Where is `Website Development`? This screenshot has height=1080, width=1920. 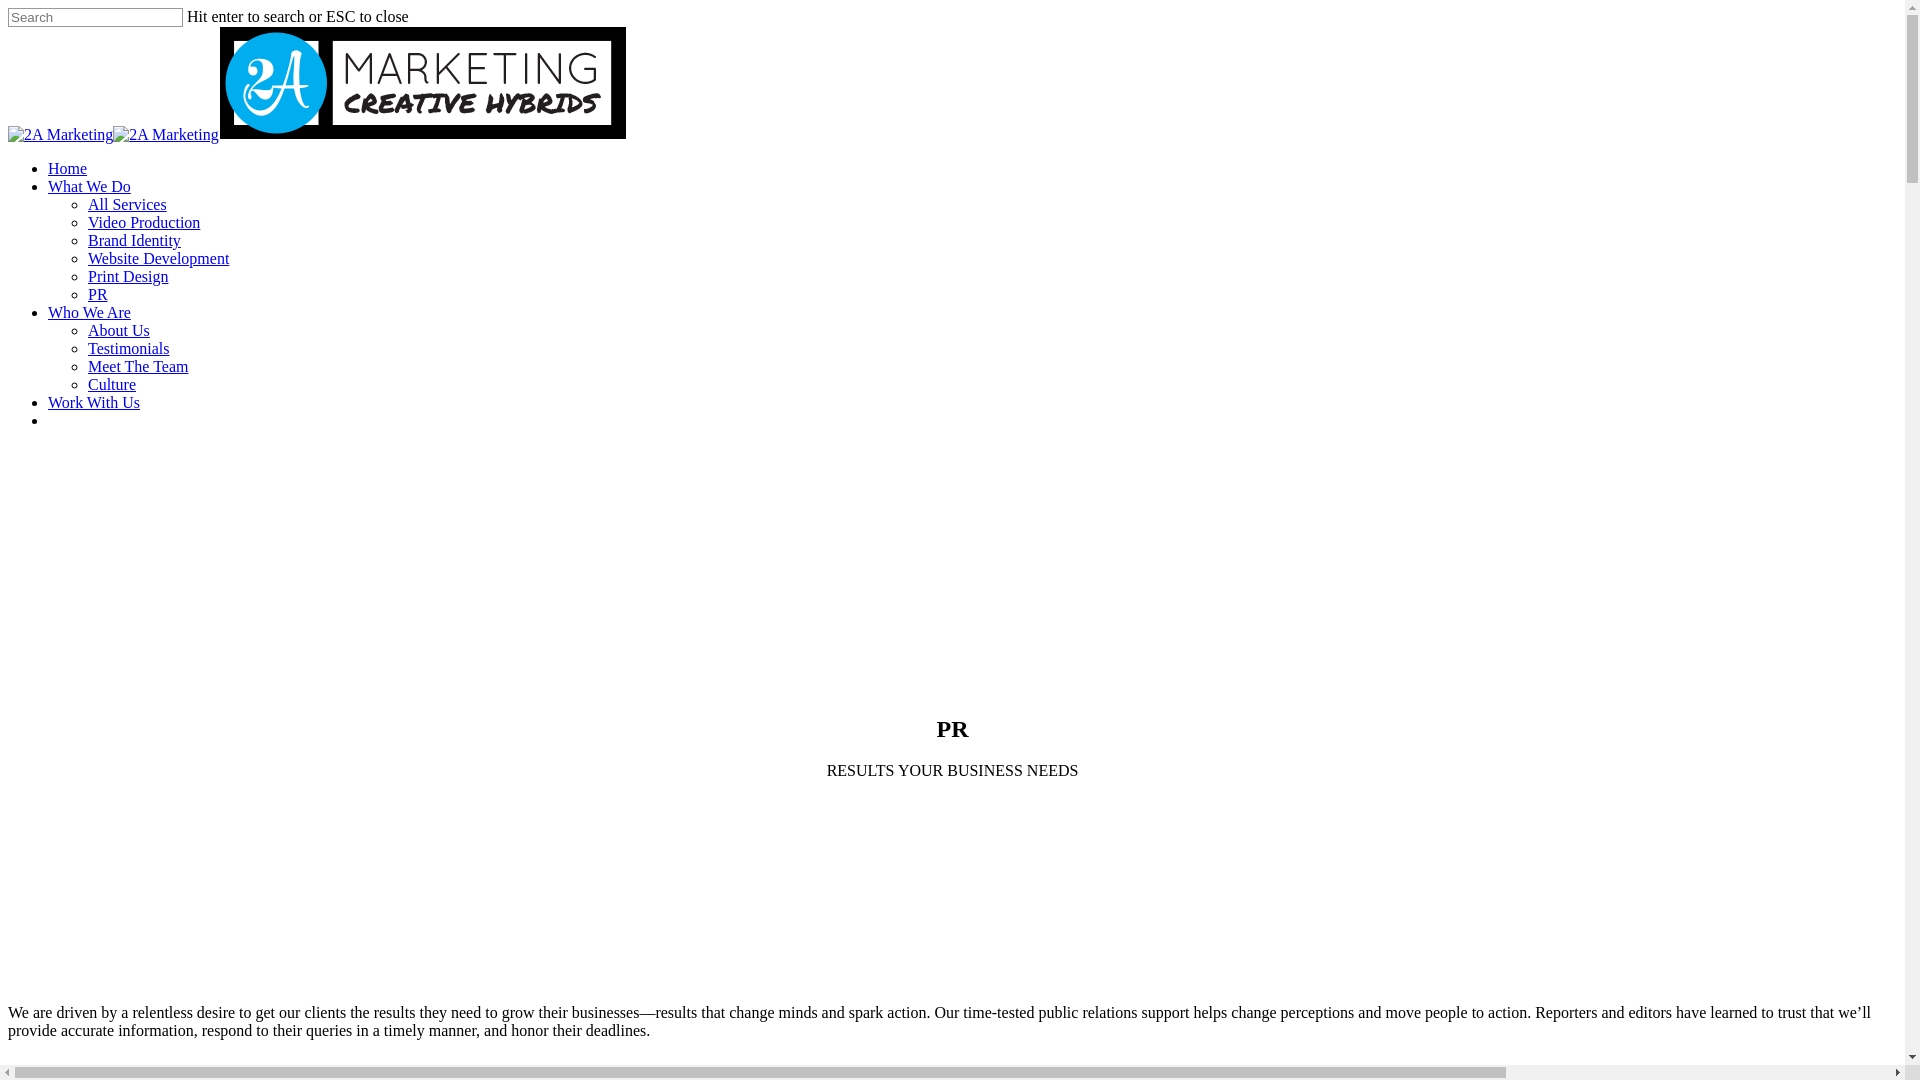 Website Development is located at coordinates (158, 258).